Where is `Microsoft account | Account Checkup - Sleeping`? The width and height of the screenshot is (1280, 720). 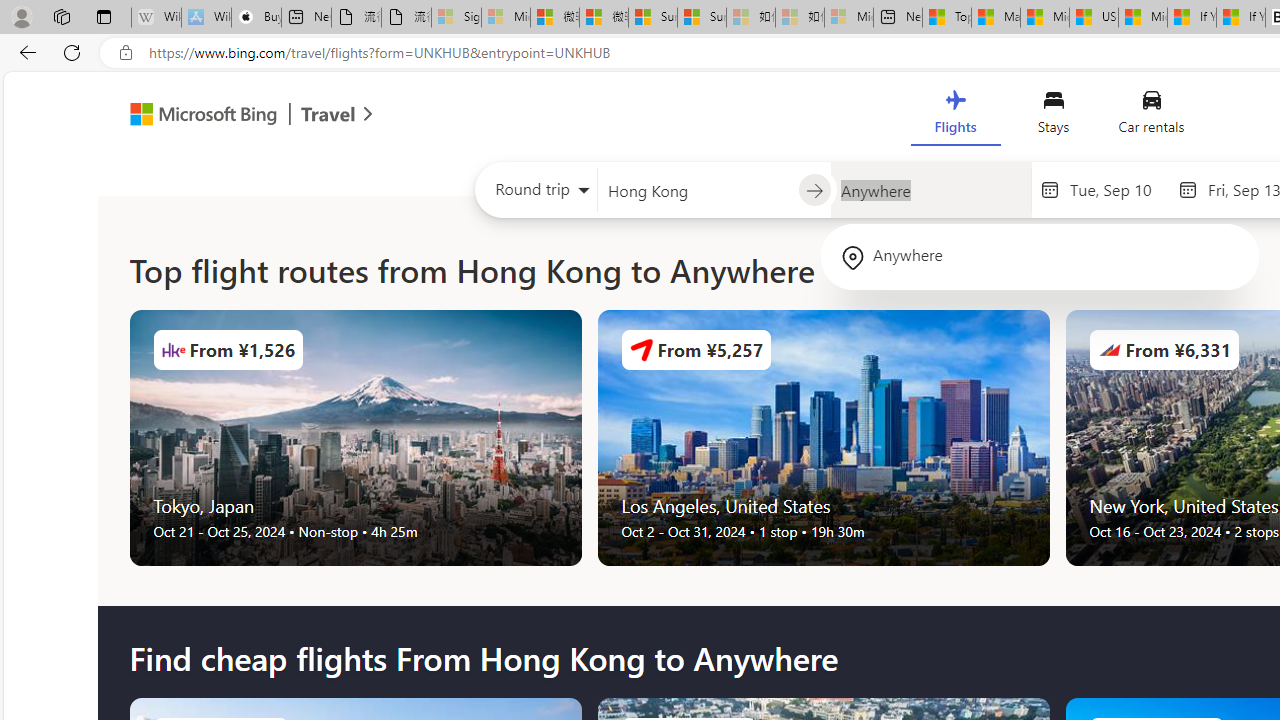 Microsoft account | Account Checkup - Sleeping is located at coordinates (848, 18).